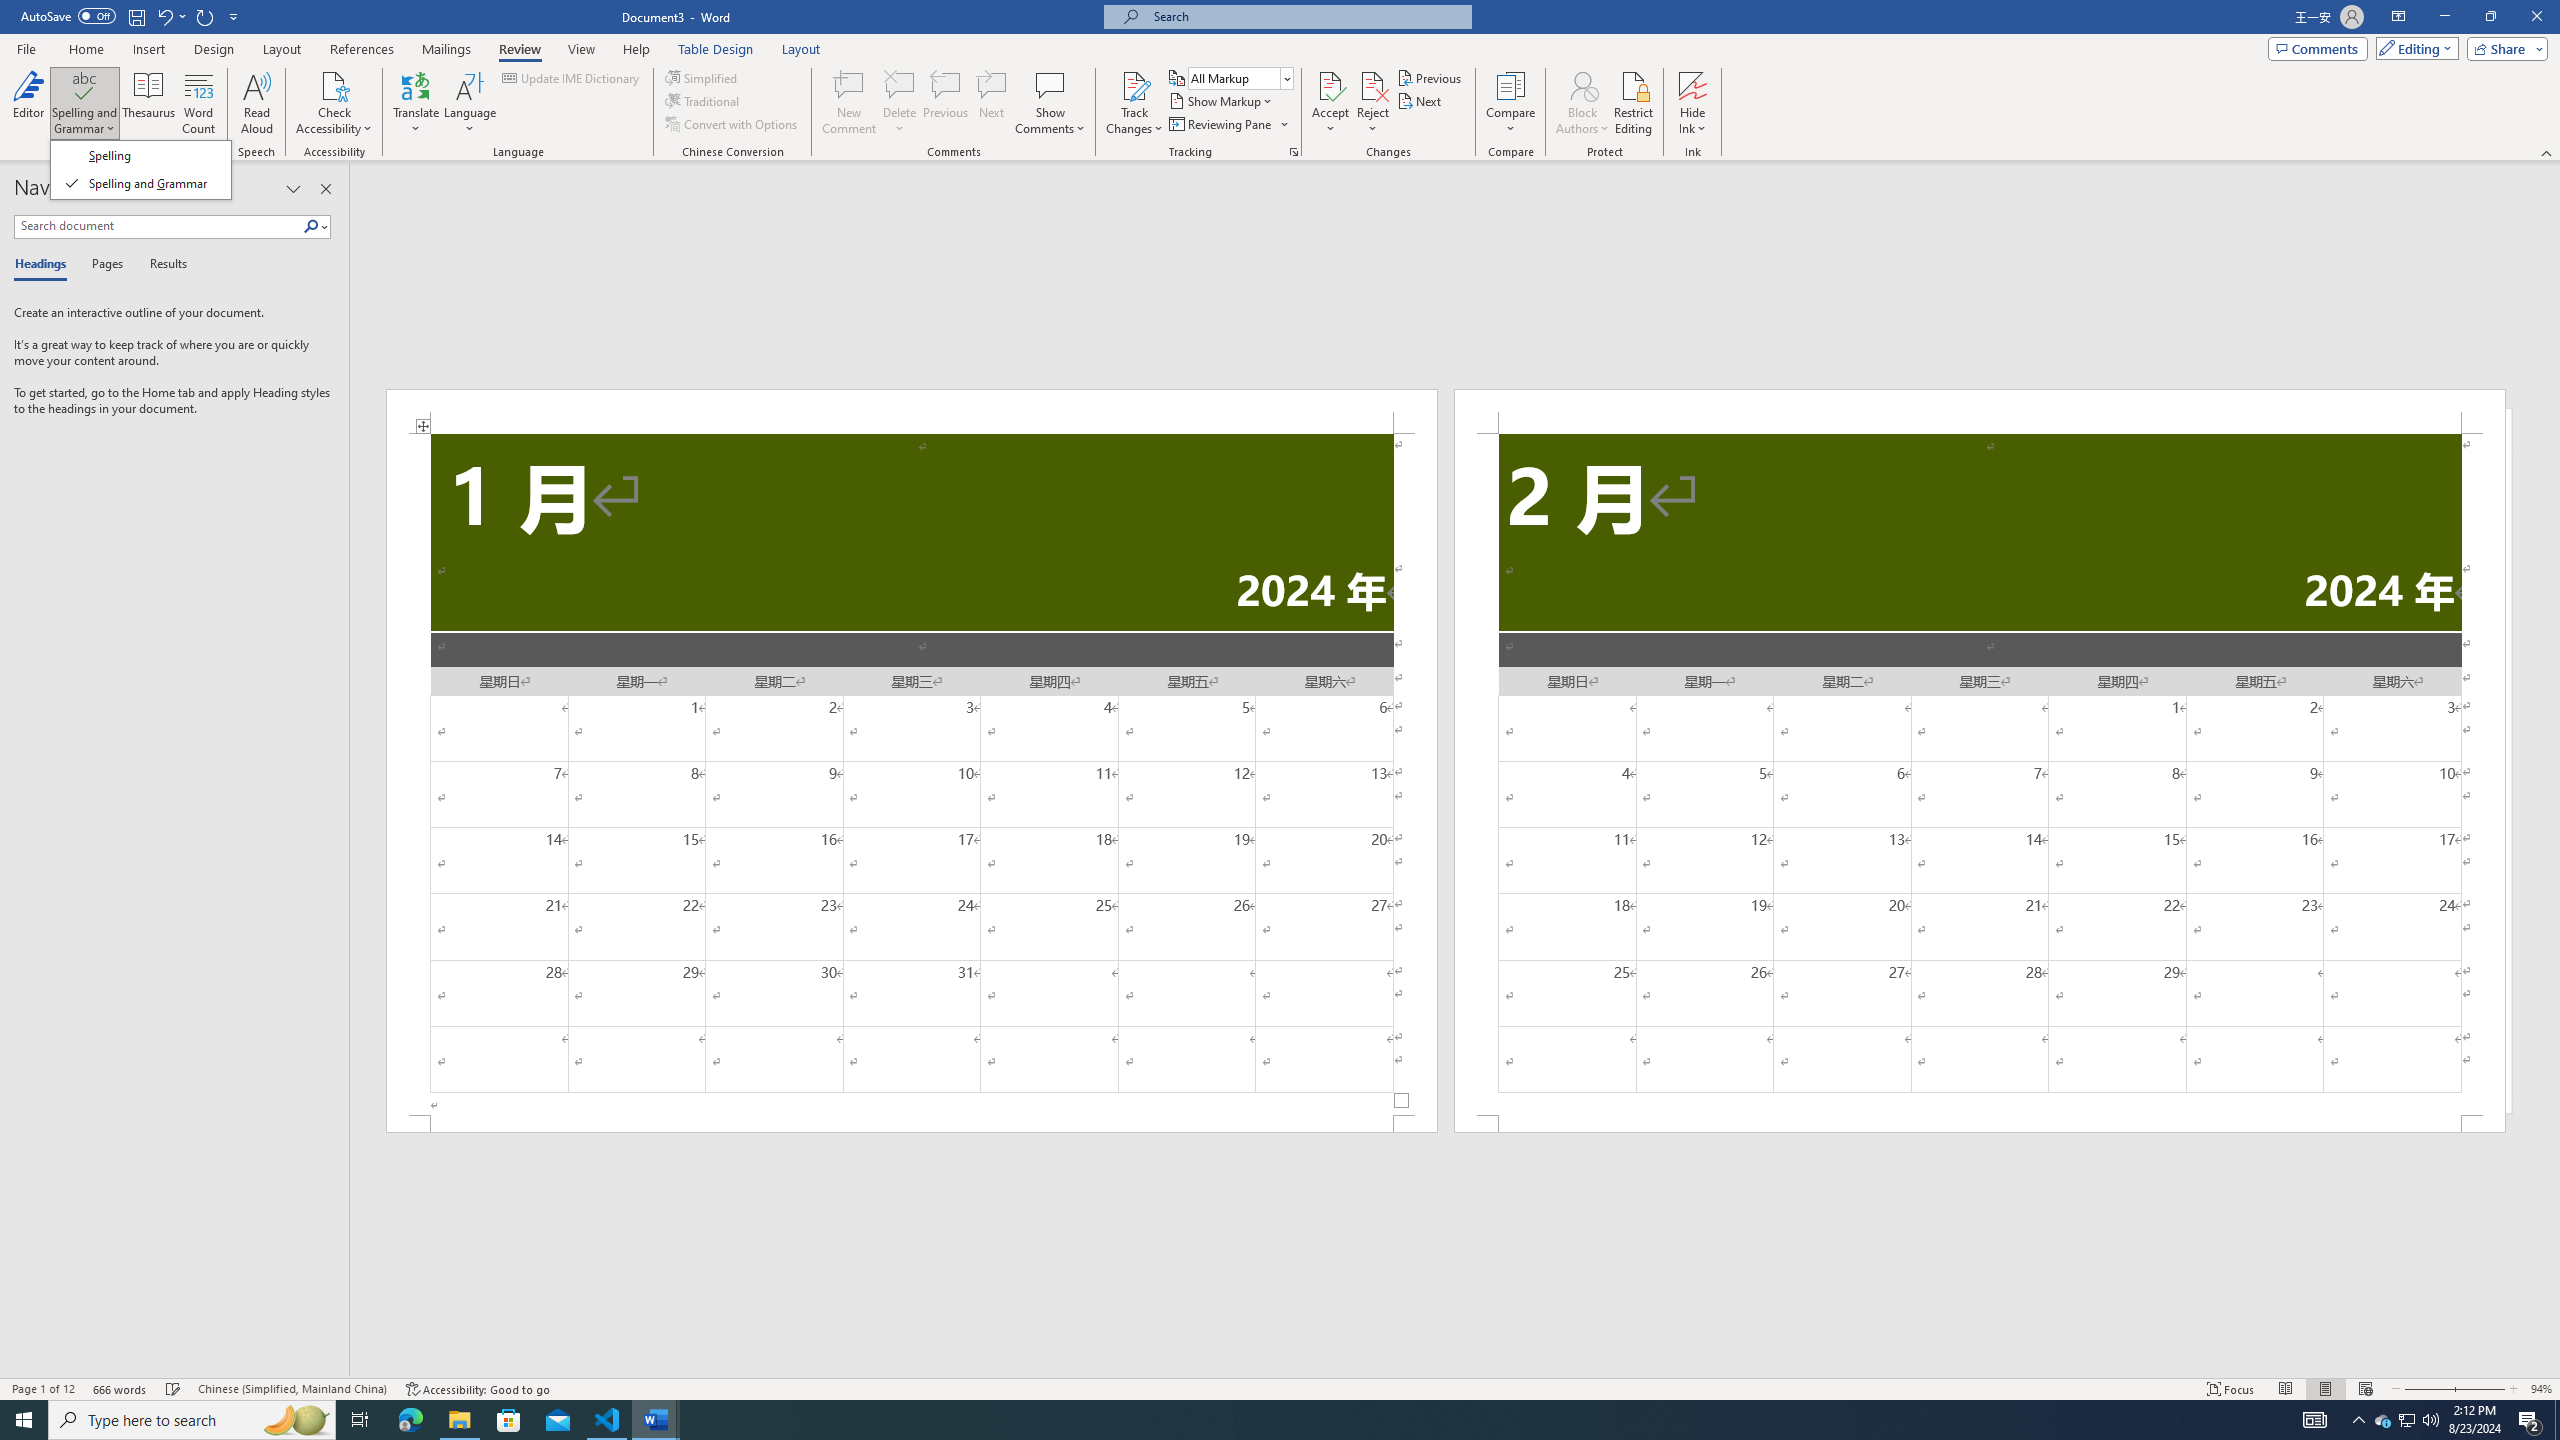 Image resolution: width=2560 pixels, height=1440 pixels. What do you see at coordinates (257, 103) in the screenshot?
I see `Read Aloud` at bounding box center [257, 103].